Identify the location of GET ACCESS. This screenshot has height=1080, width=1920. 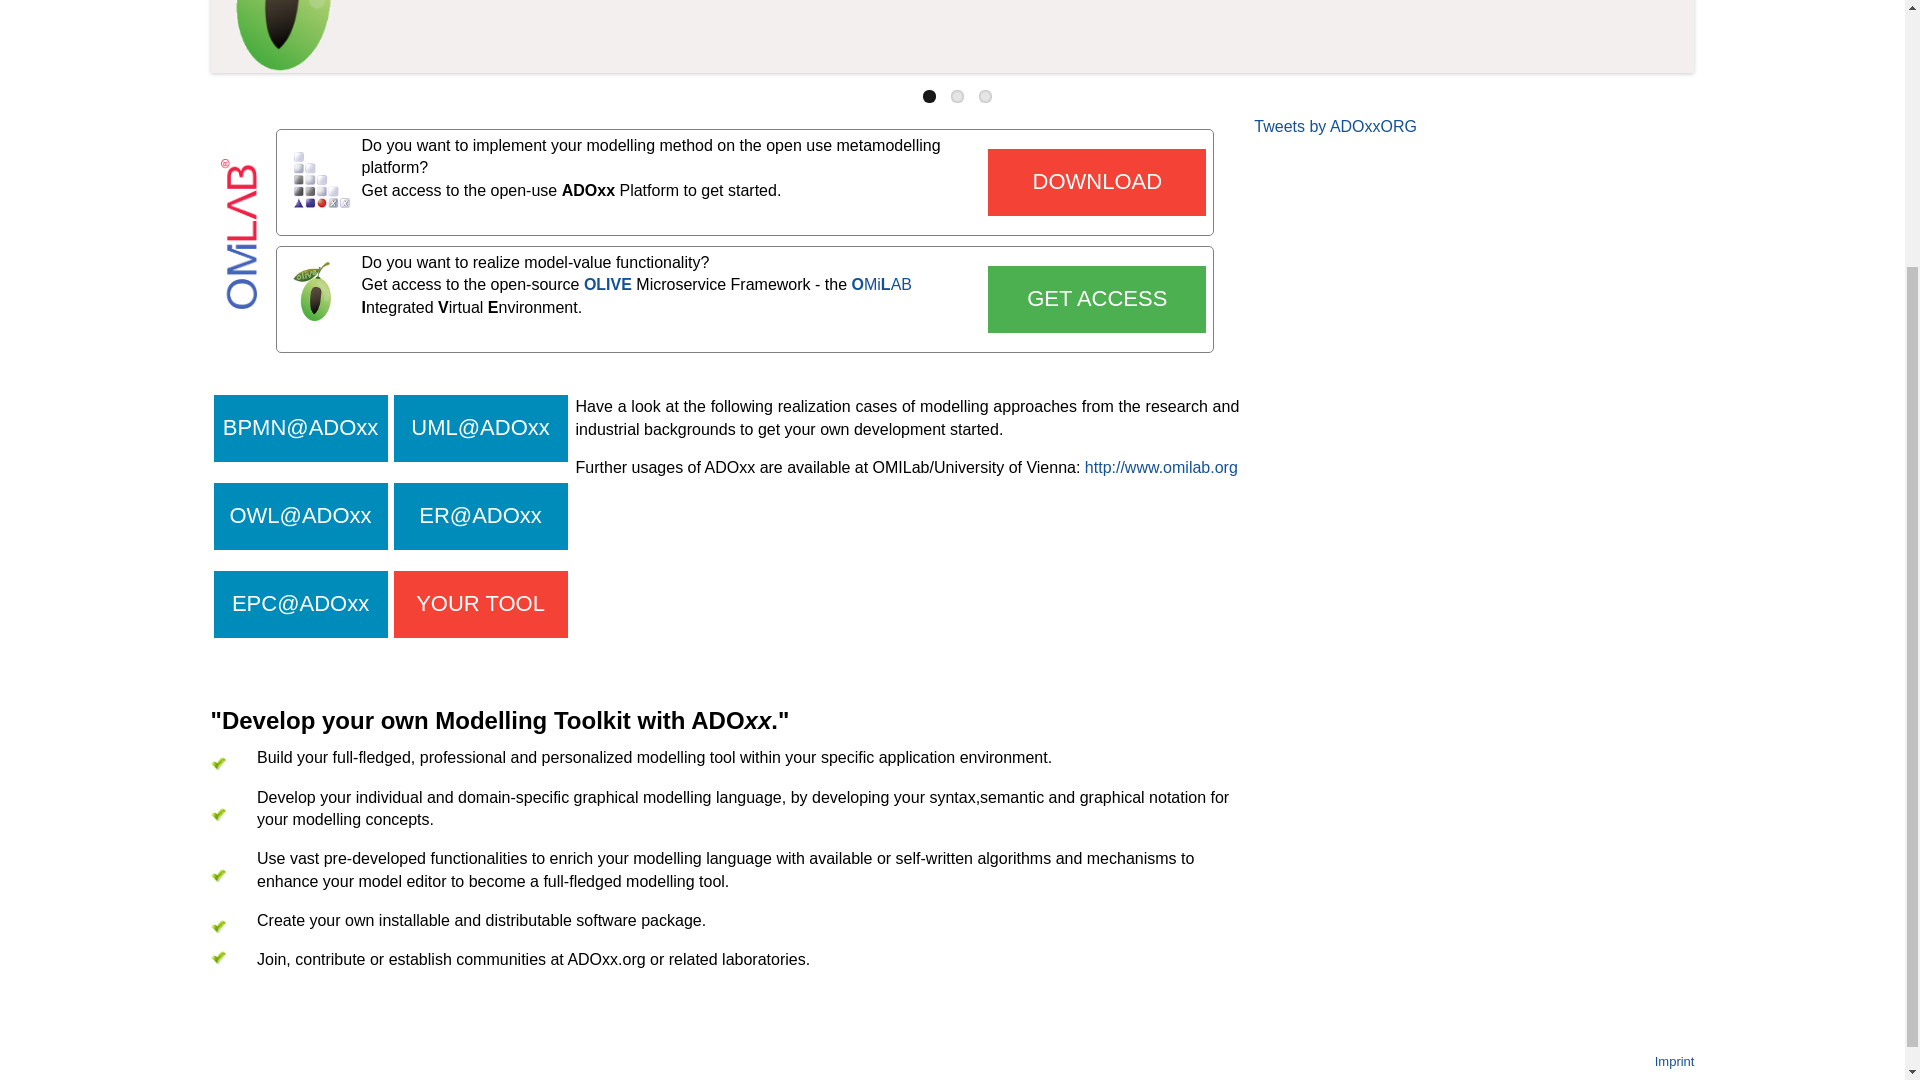
(1096, 298).